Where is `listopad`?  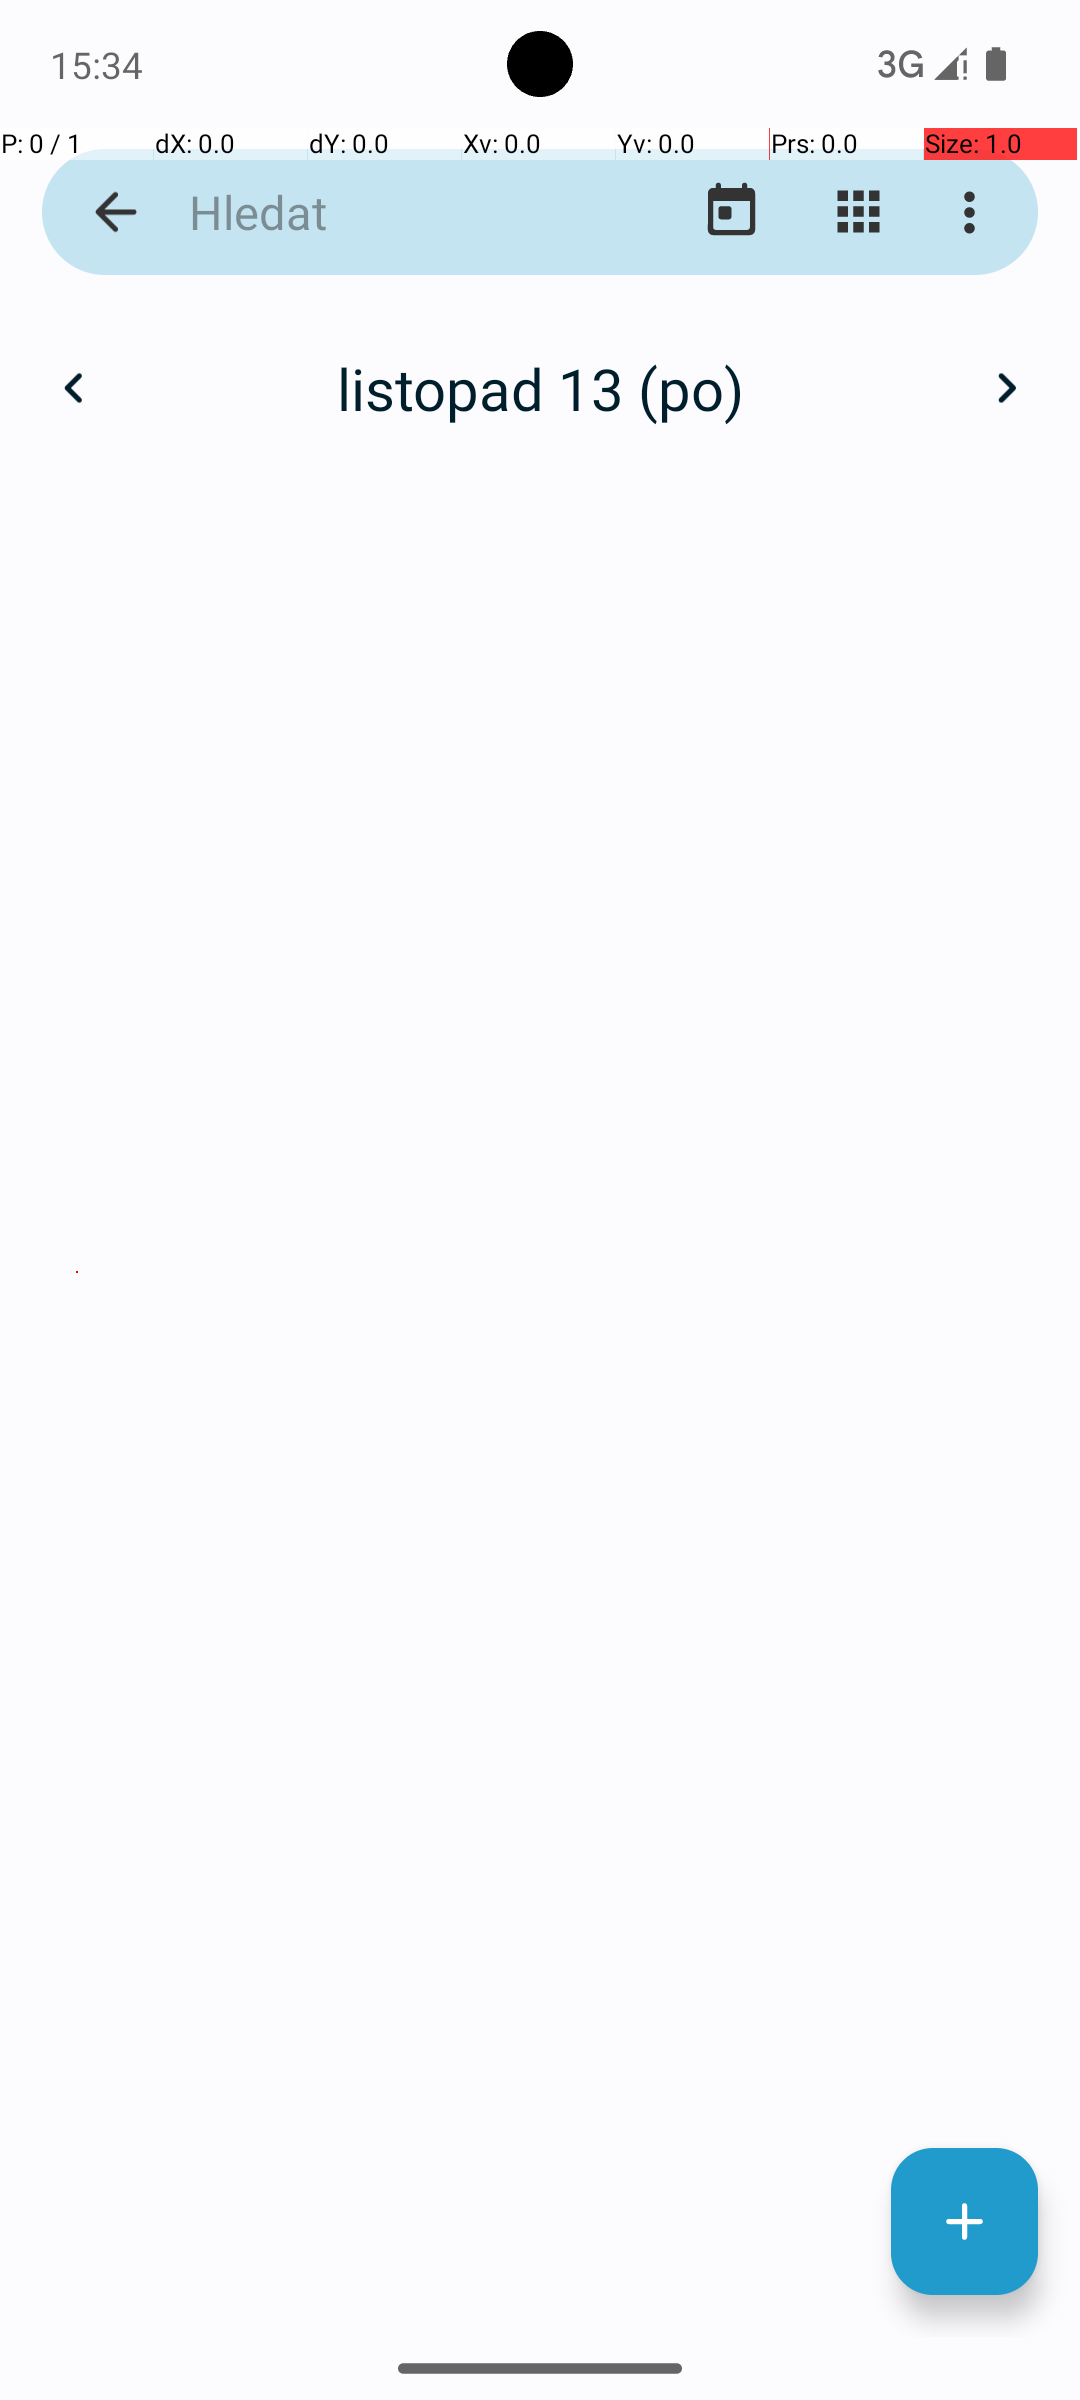
listopad is located at coordinates (540, 367).